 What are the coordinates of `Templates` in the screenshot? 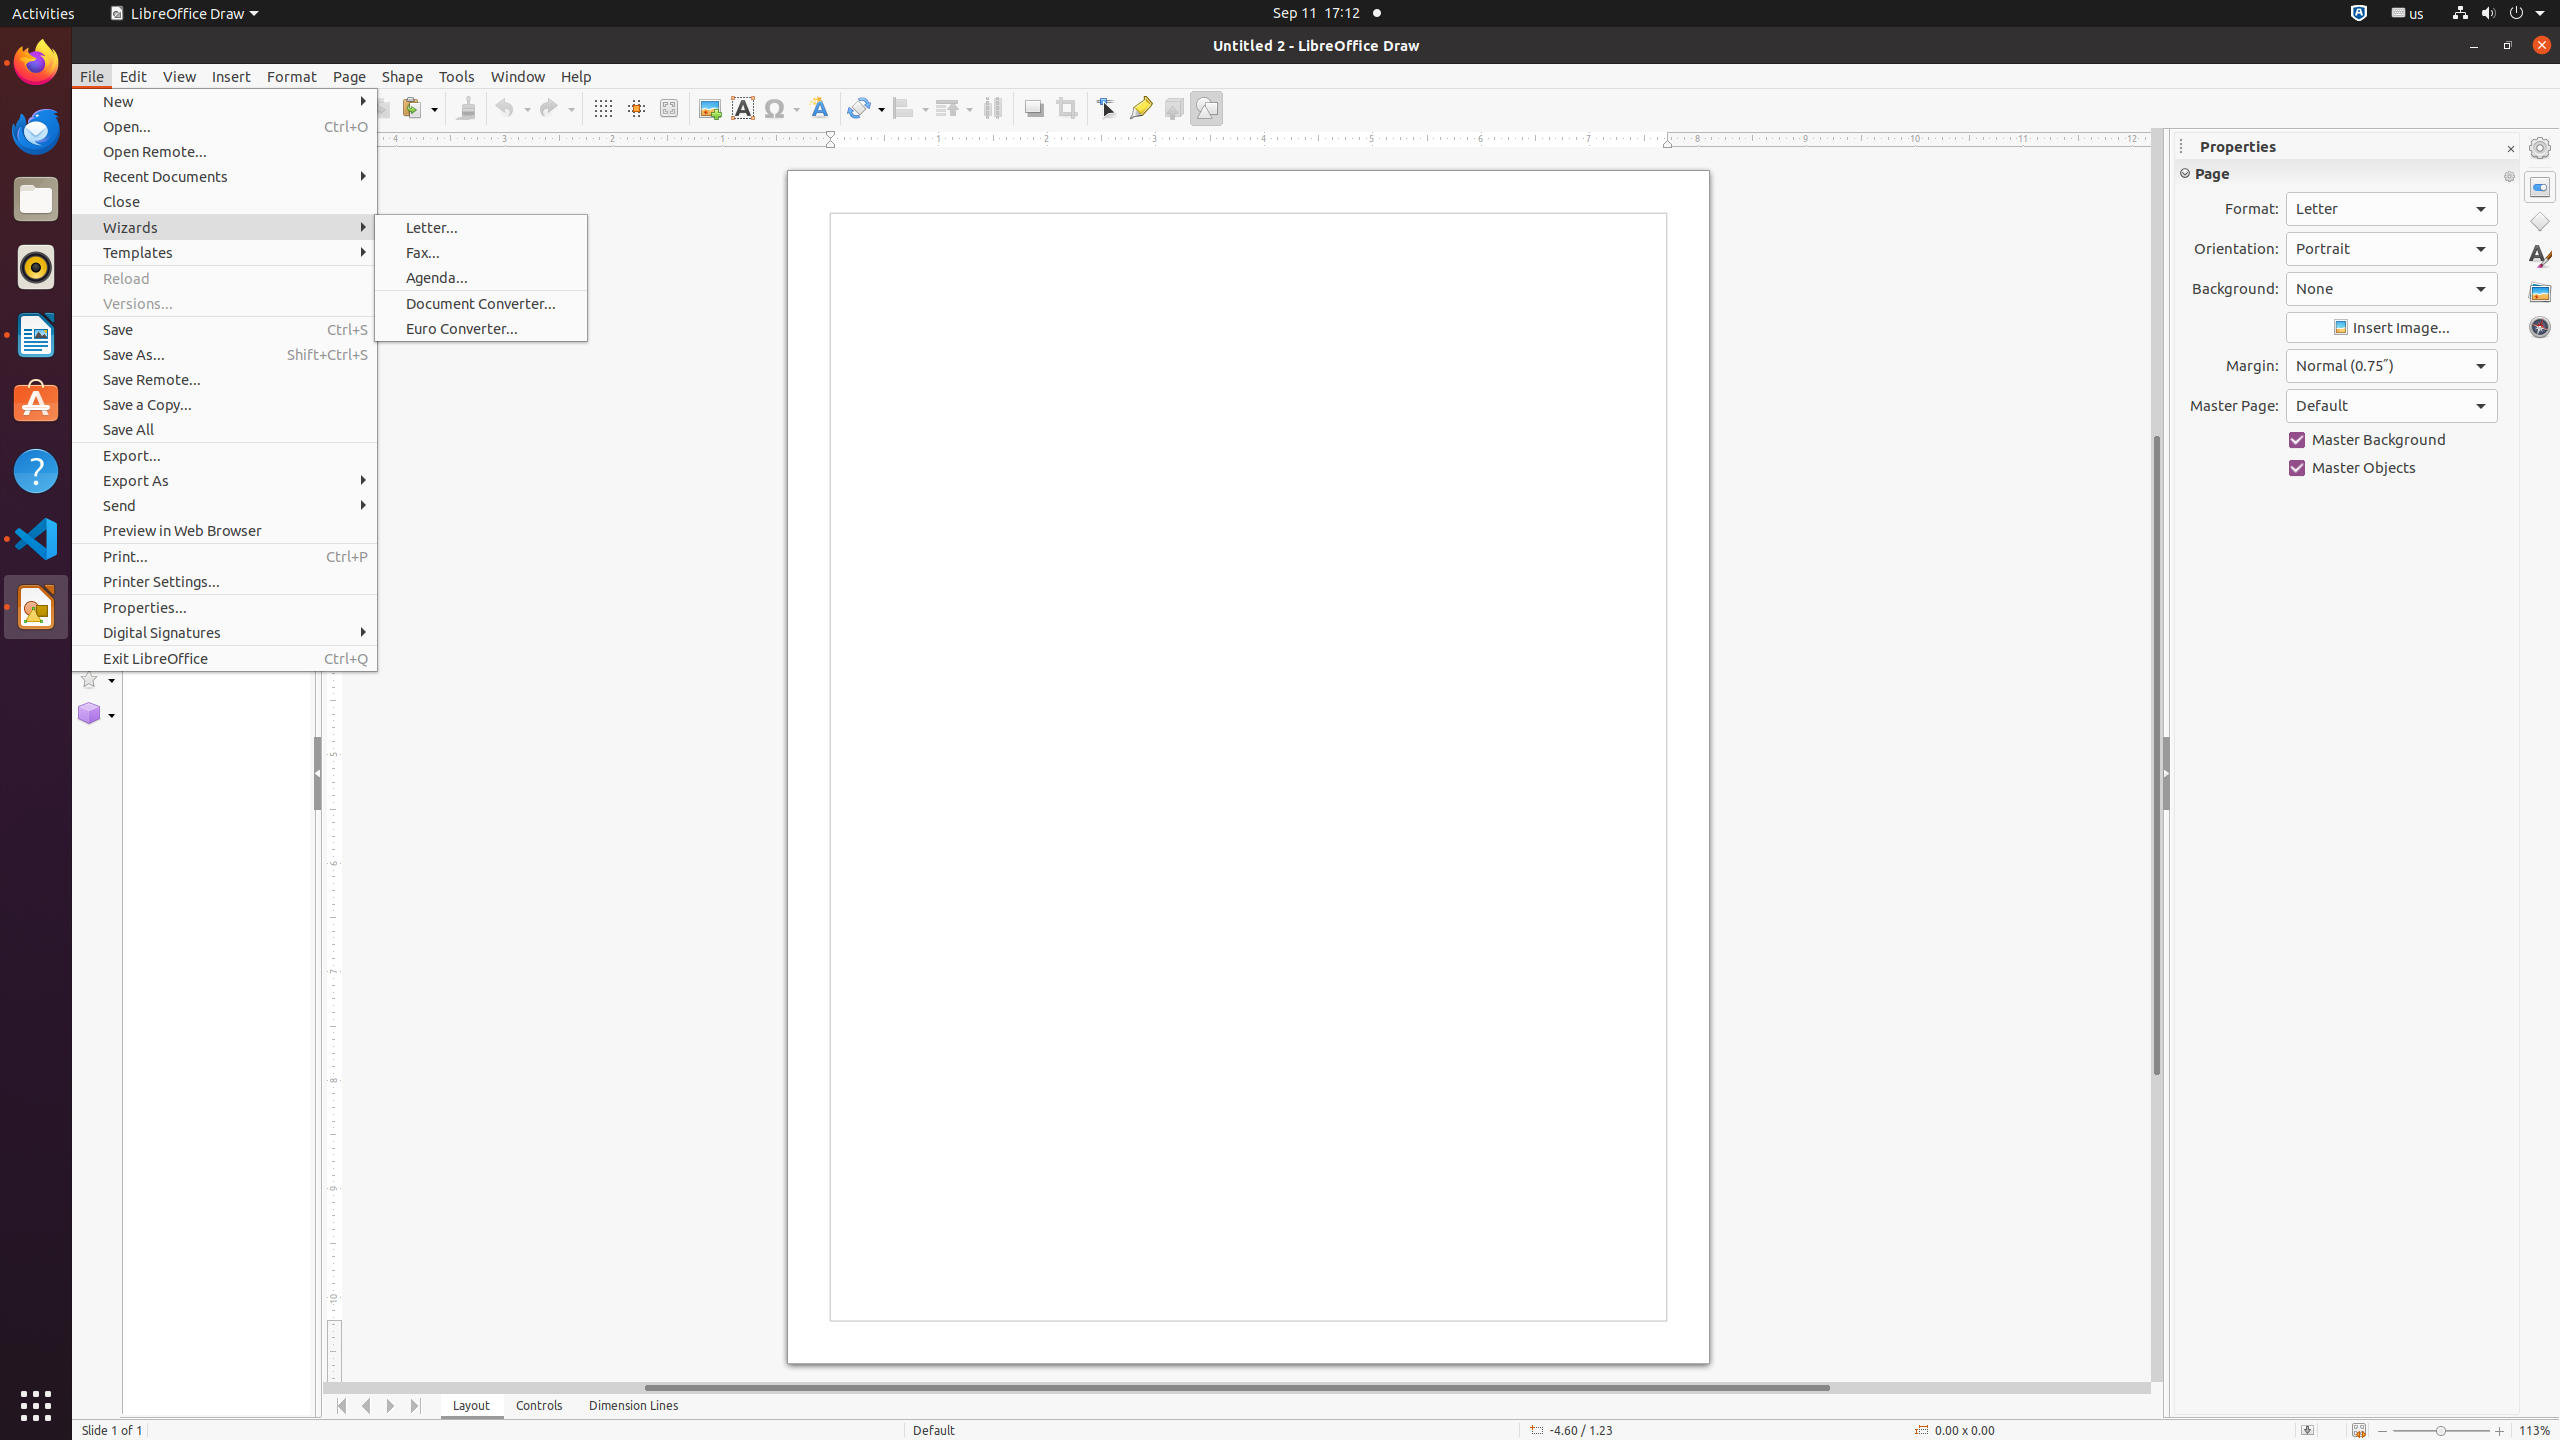 It's located at (224, 252).